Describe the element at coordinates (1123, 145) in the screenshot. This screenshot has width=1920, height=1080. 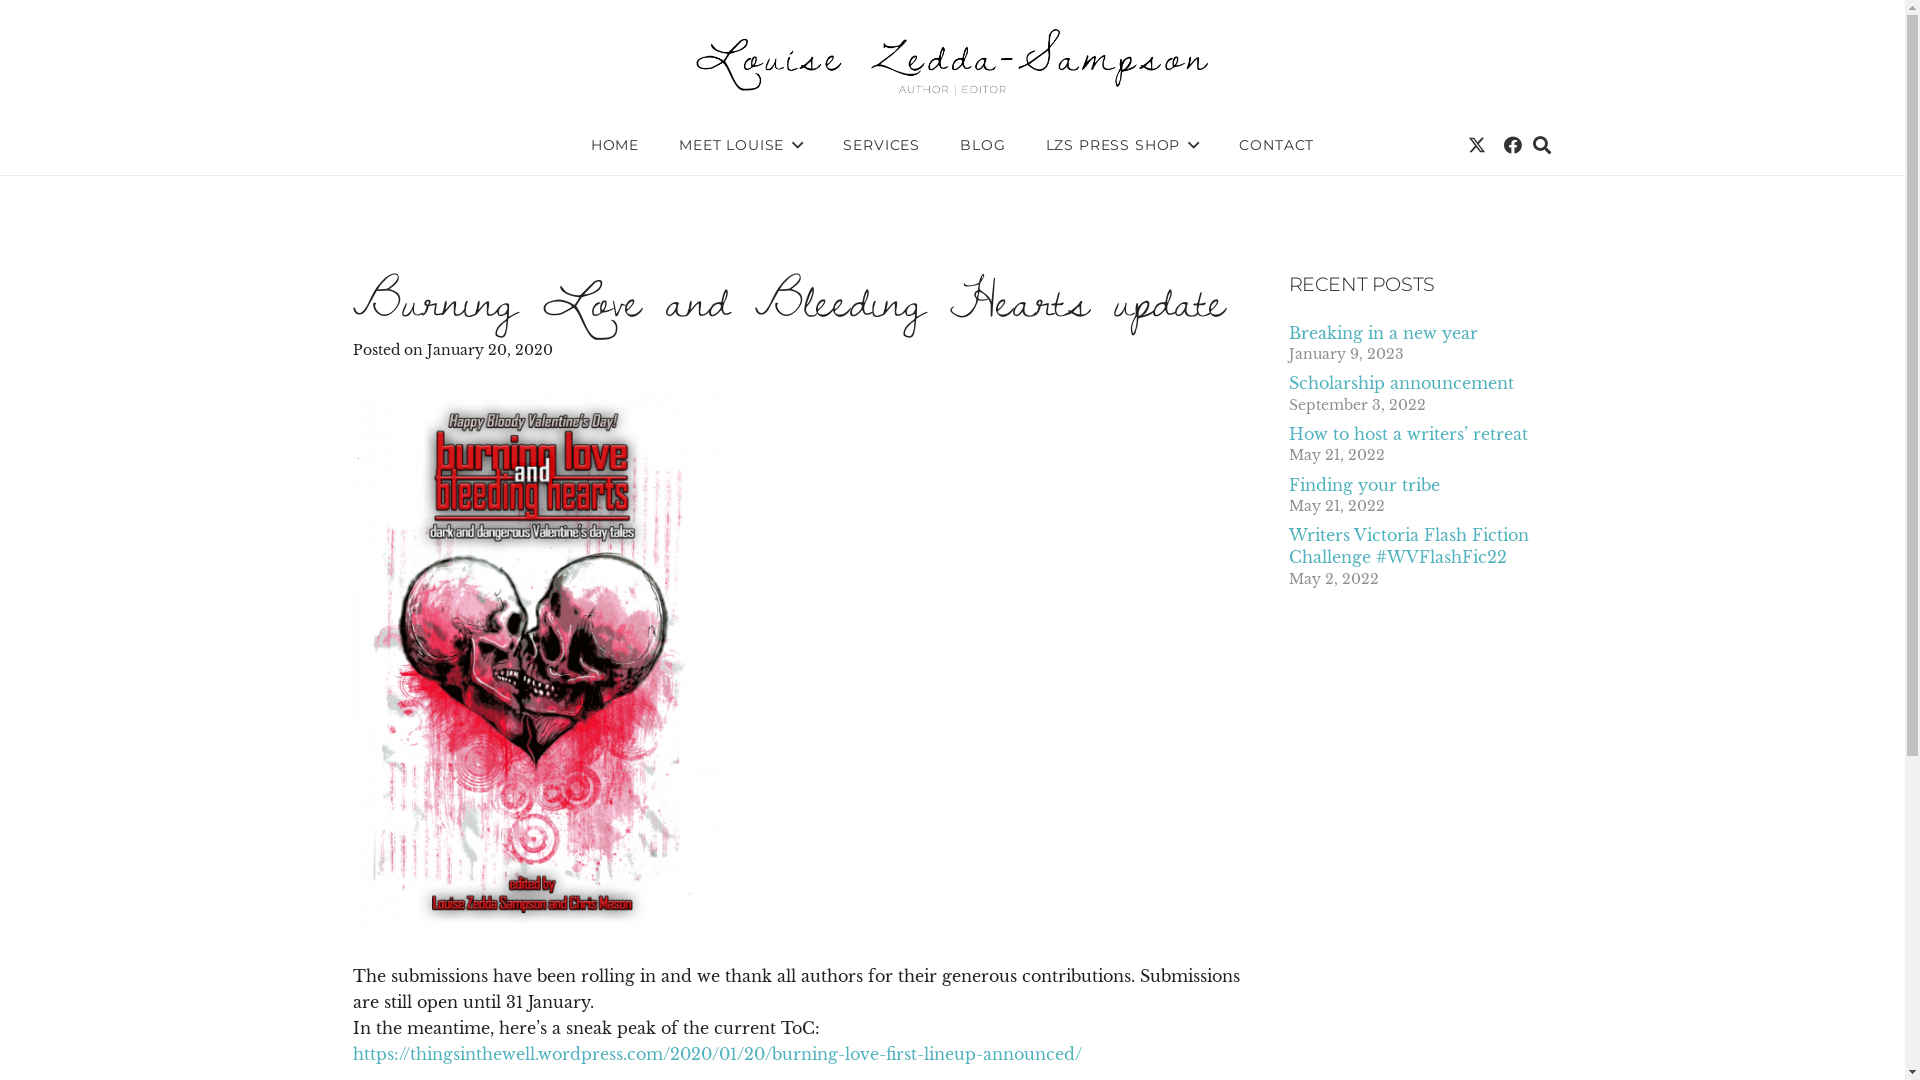
I see `LZS PRESS SHOP` at that location.